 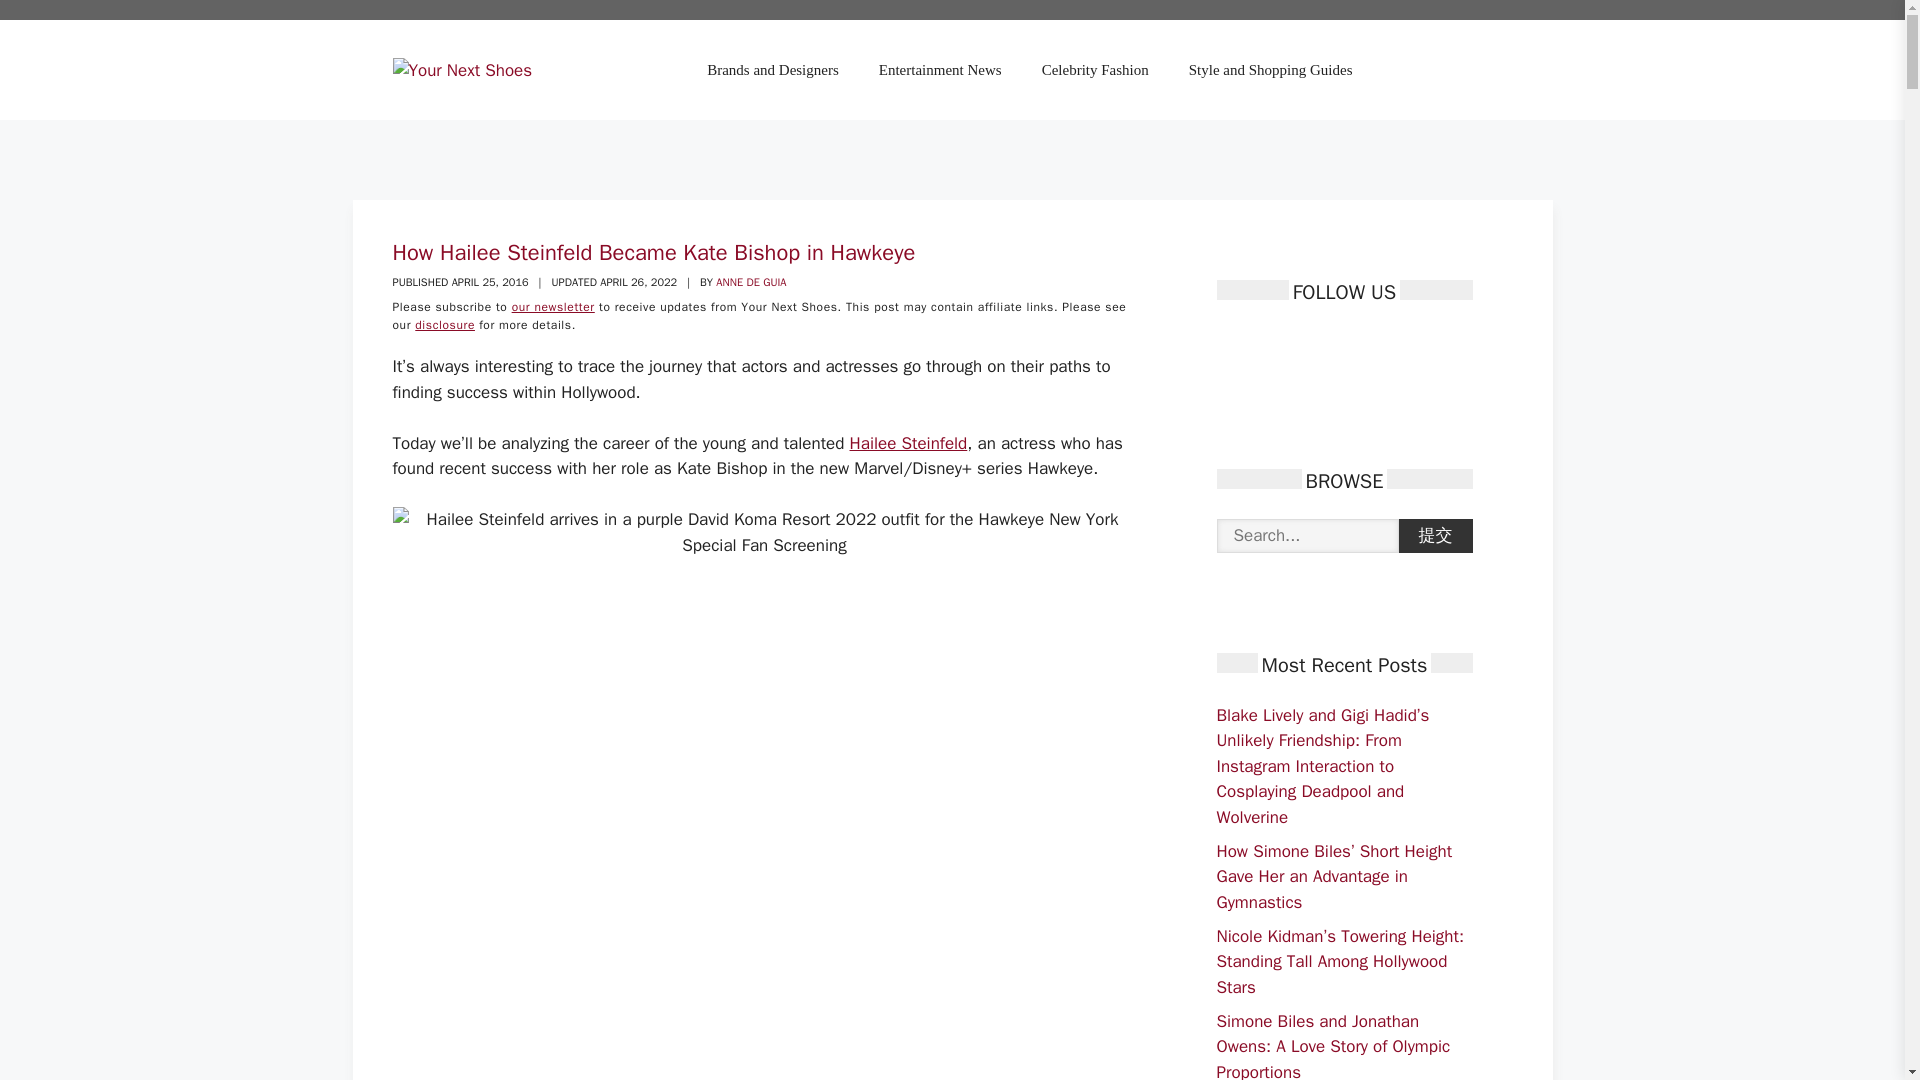 I want to click on Facebook, so click(x=1230, y=344).